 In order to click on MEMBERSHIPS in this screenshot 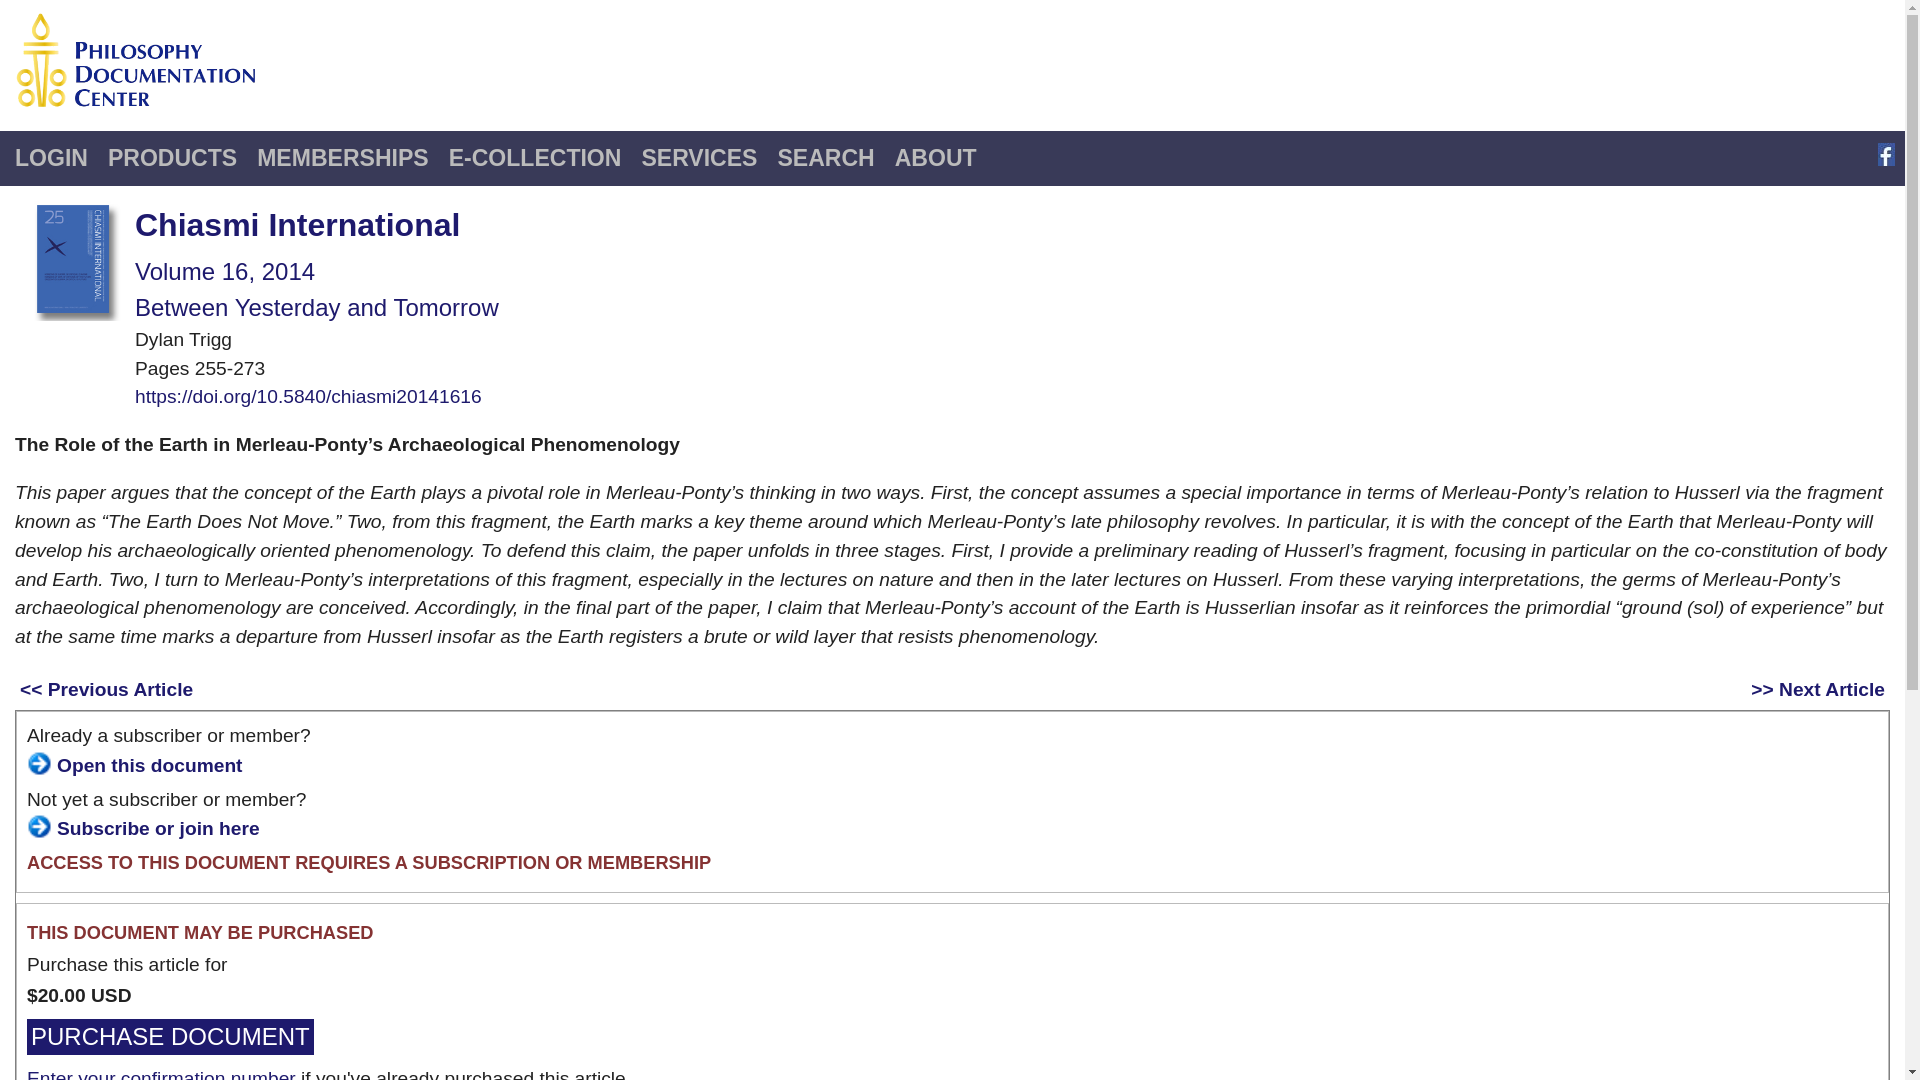, I will do `click(342, 158)`.